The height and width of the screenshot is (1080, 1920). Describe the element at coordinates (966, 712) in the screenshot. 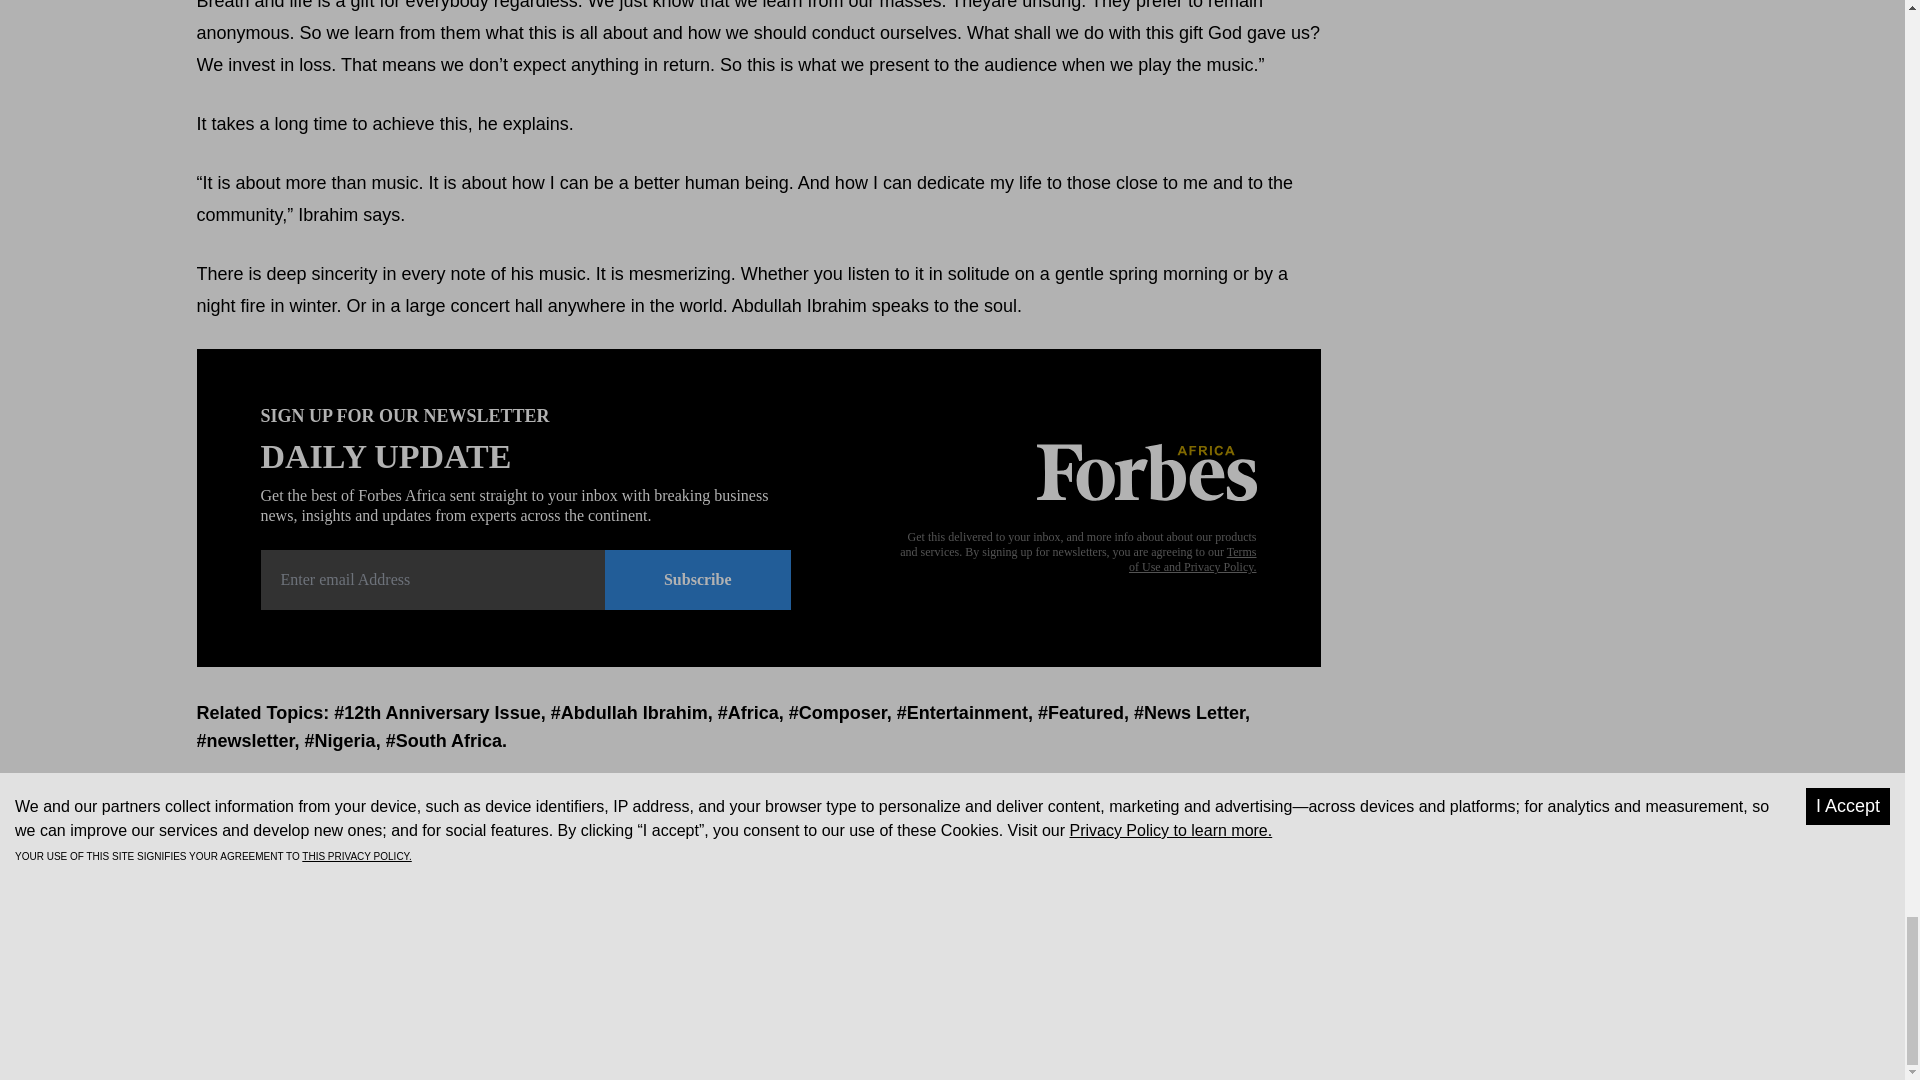

I see `Entertainment` at that location.